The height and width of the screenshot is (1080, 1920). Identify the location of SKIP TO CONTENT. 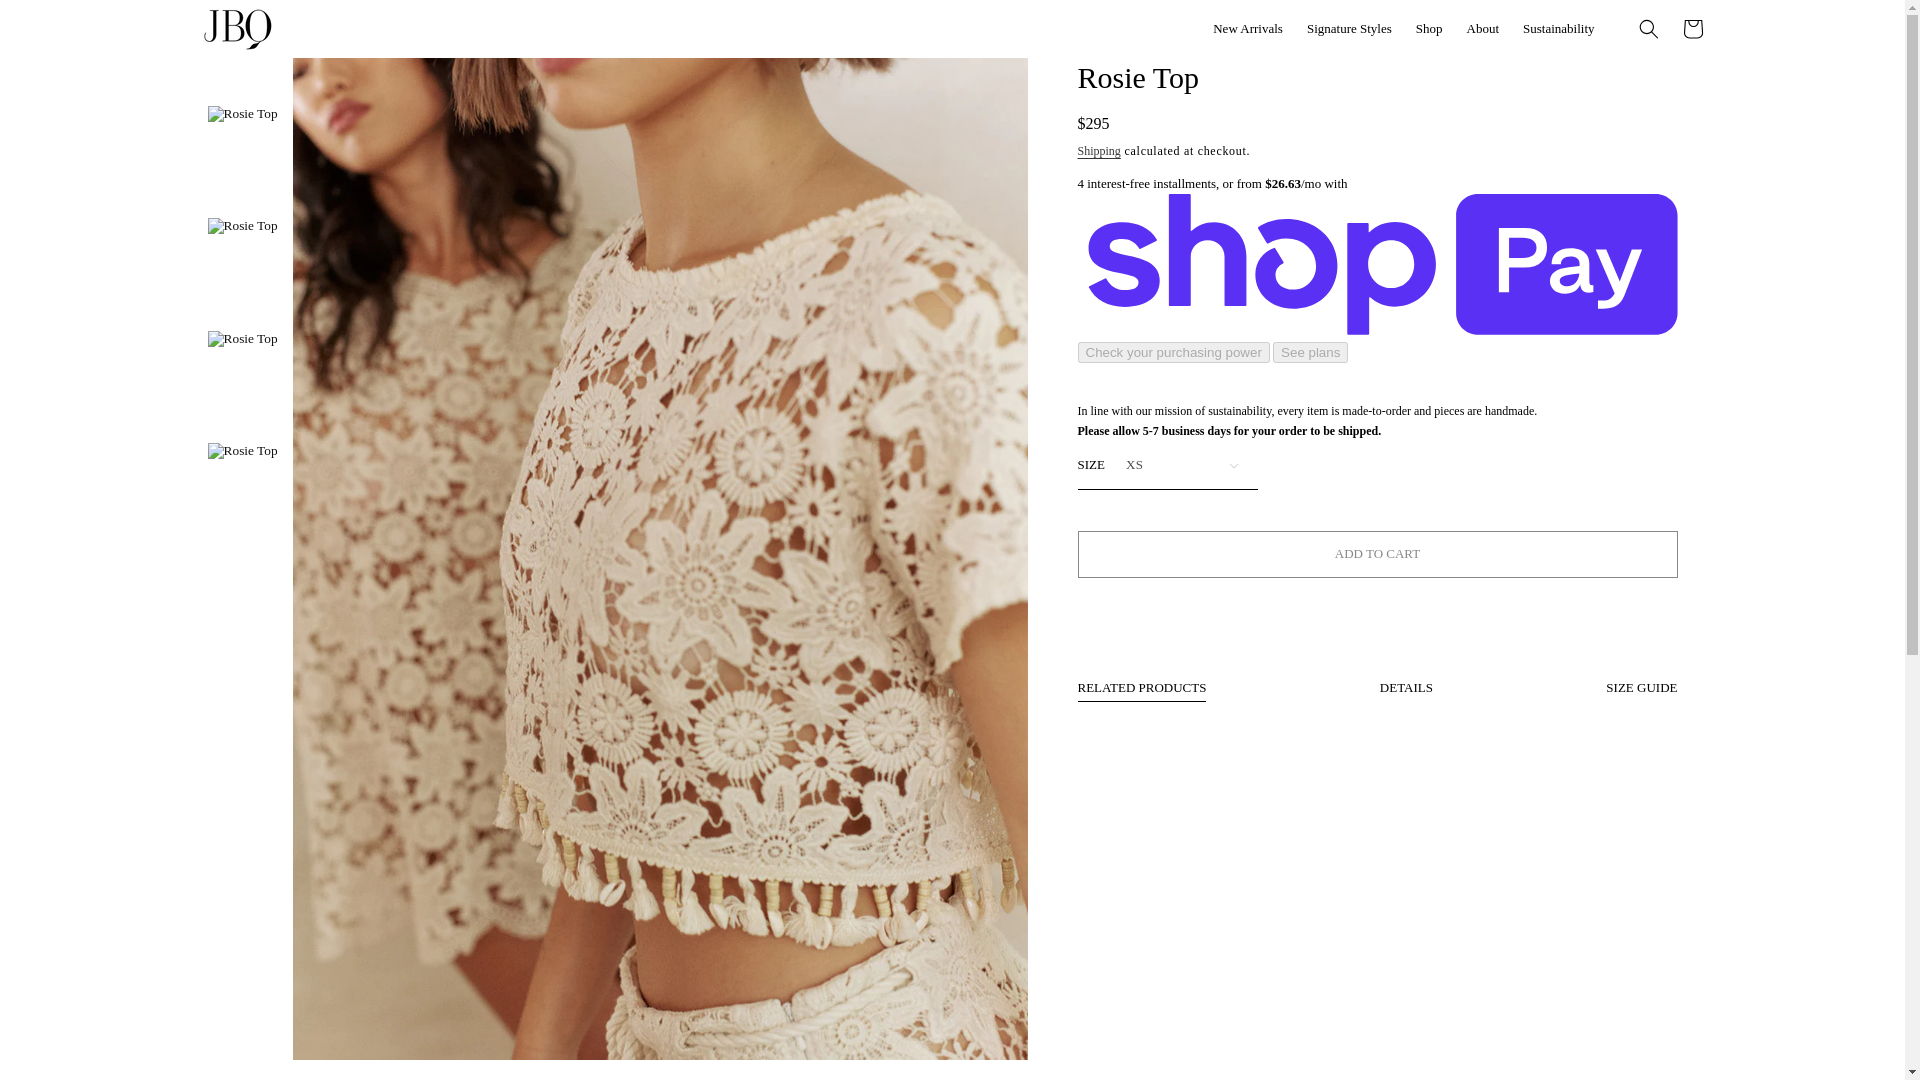
(60, 23).